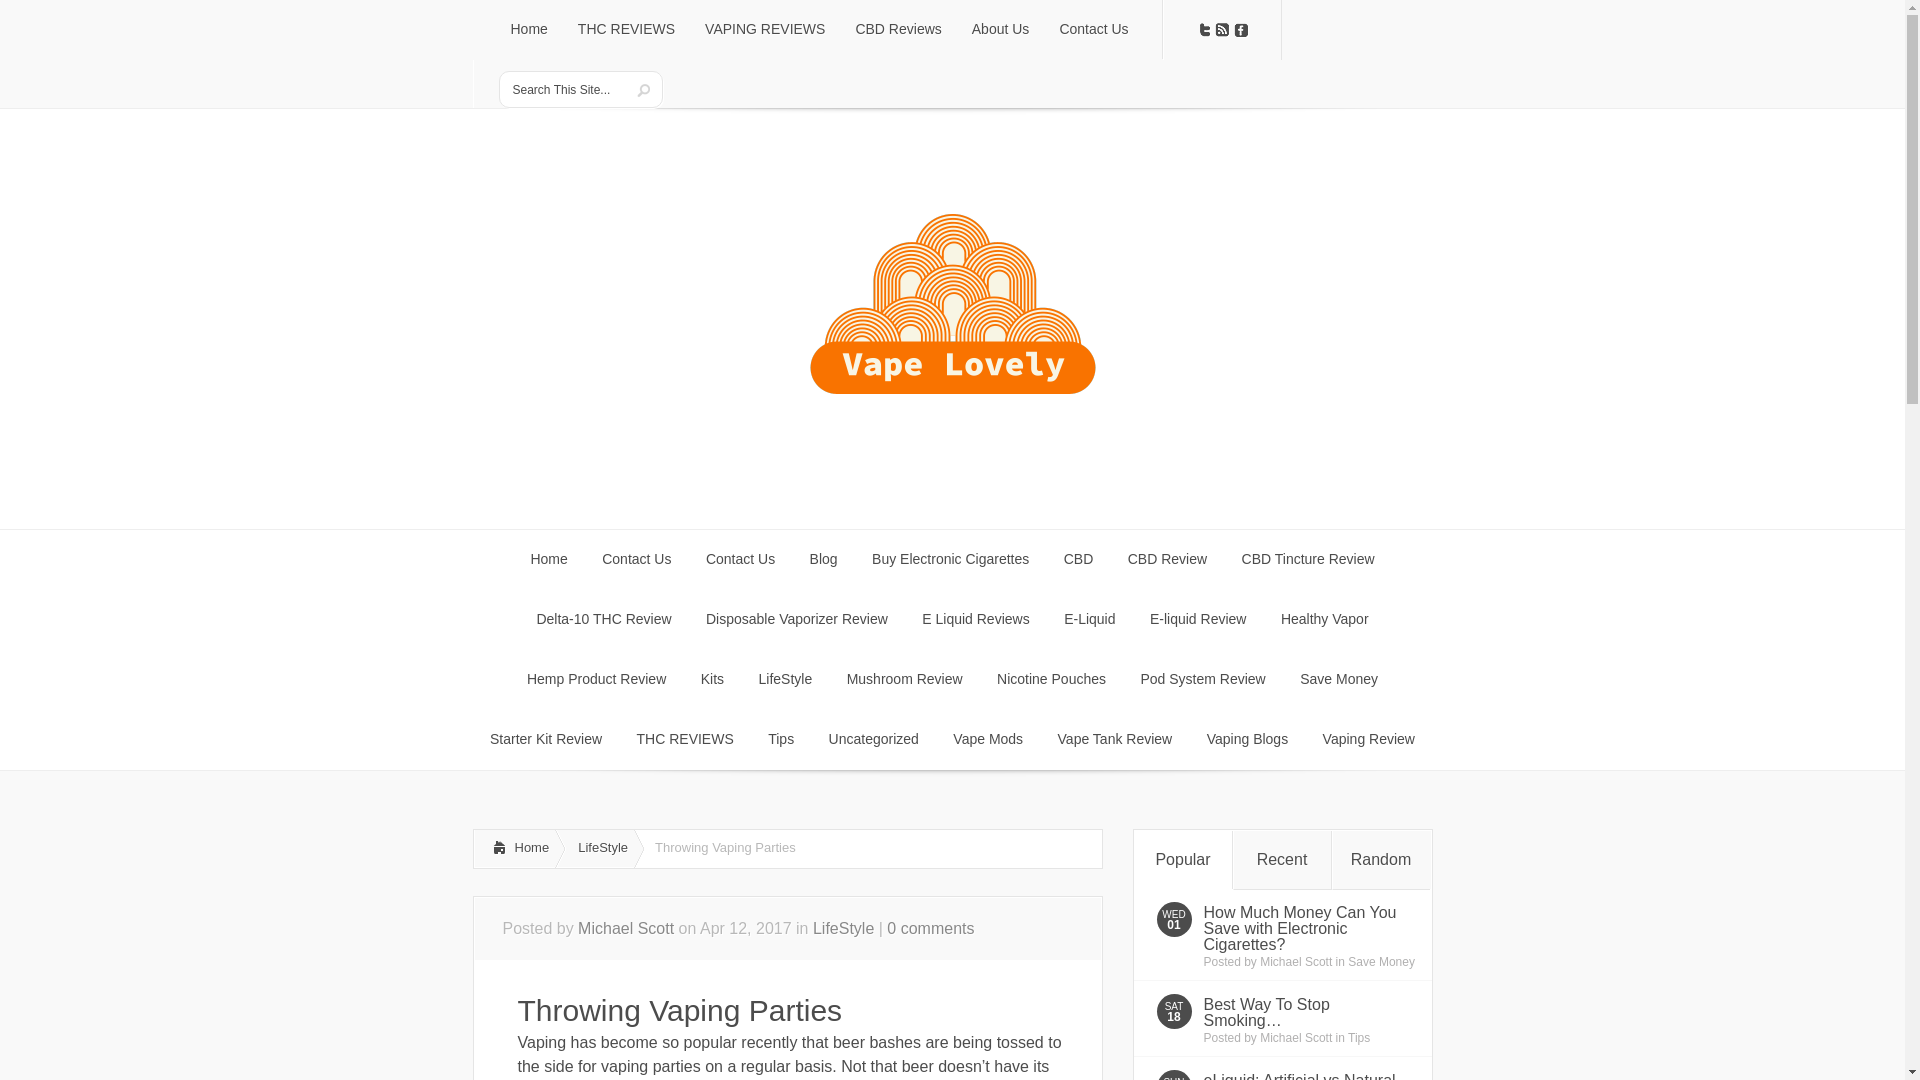 Image resolution: width=1920 pixels, height=1080 pixels. Describe the element at coordinates (626, 30) in the screenshot. I see `THC REVIEWS` at that location.